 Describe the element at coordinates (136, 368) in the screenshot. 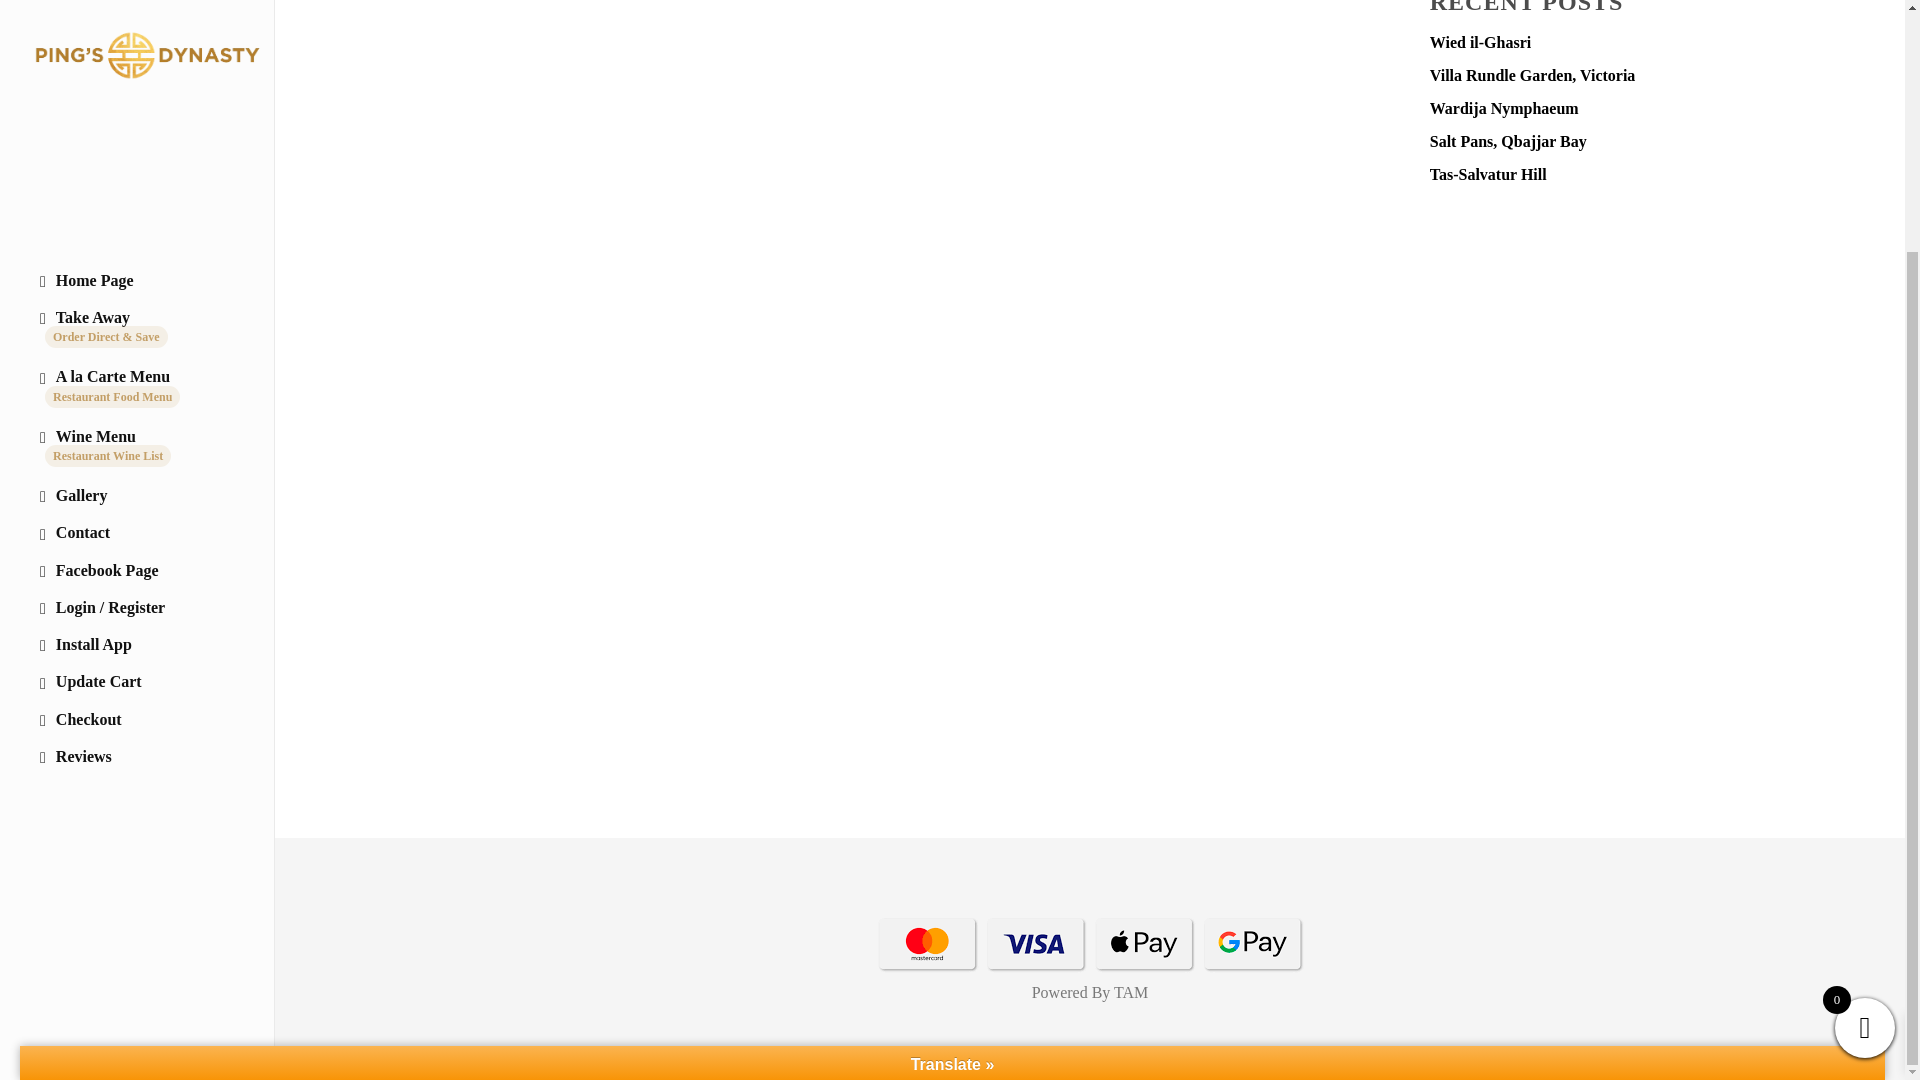

I see `Update Cart` at that location.